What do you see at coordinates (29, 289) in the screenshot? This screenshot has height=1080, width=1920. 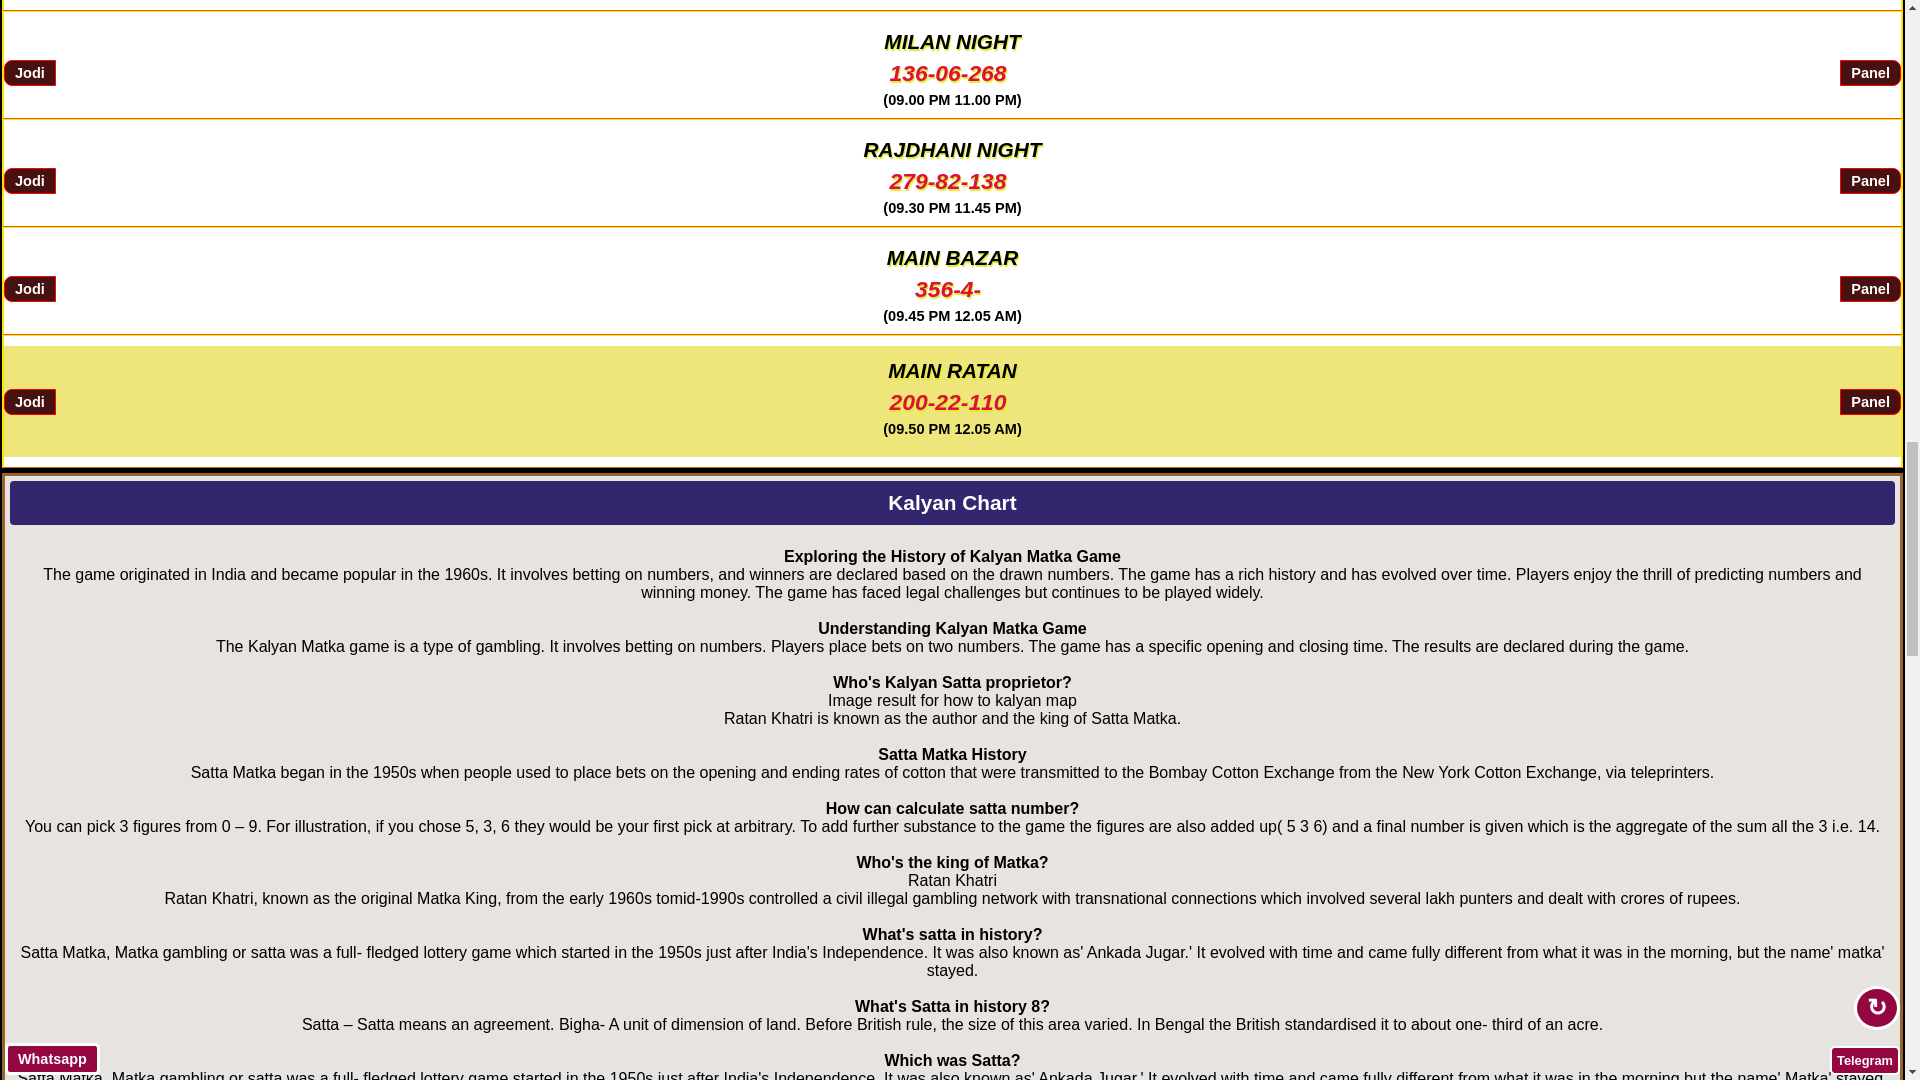 I see `Jodi` at bounding box center [29, 289].